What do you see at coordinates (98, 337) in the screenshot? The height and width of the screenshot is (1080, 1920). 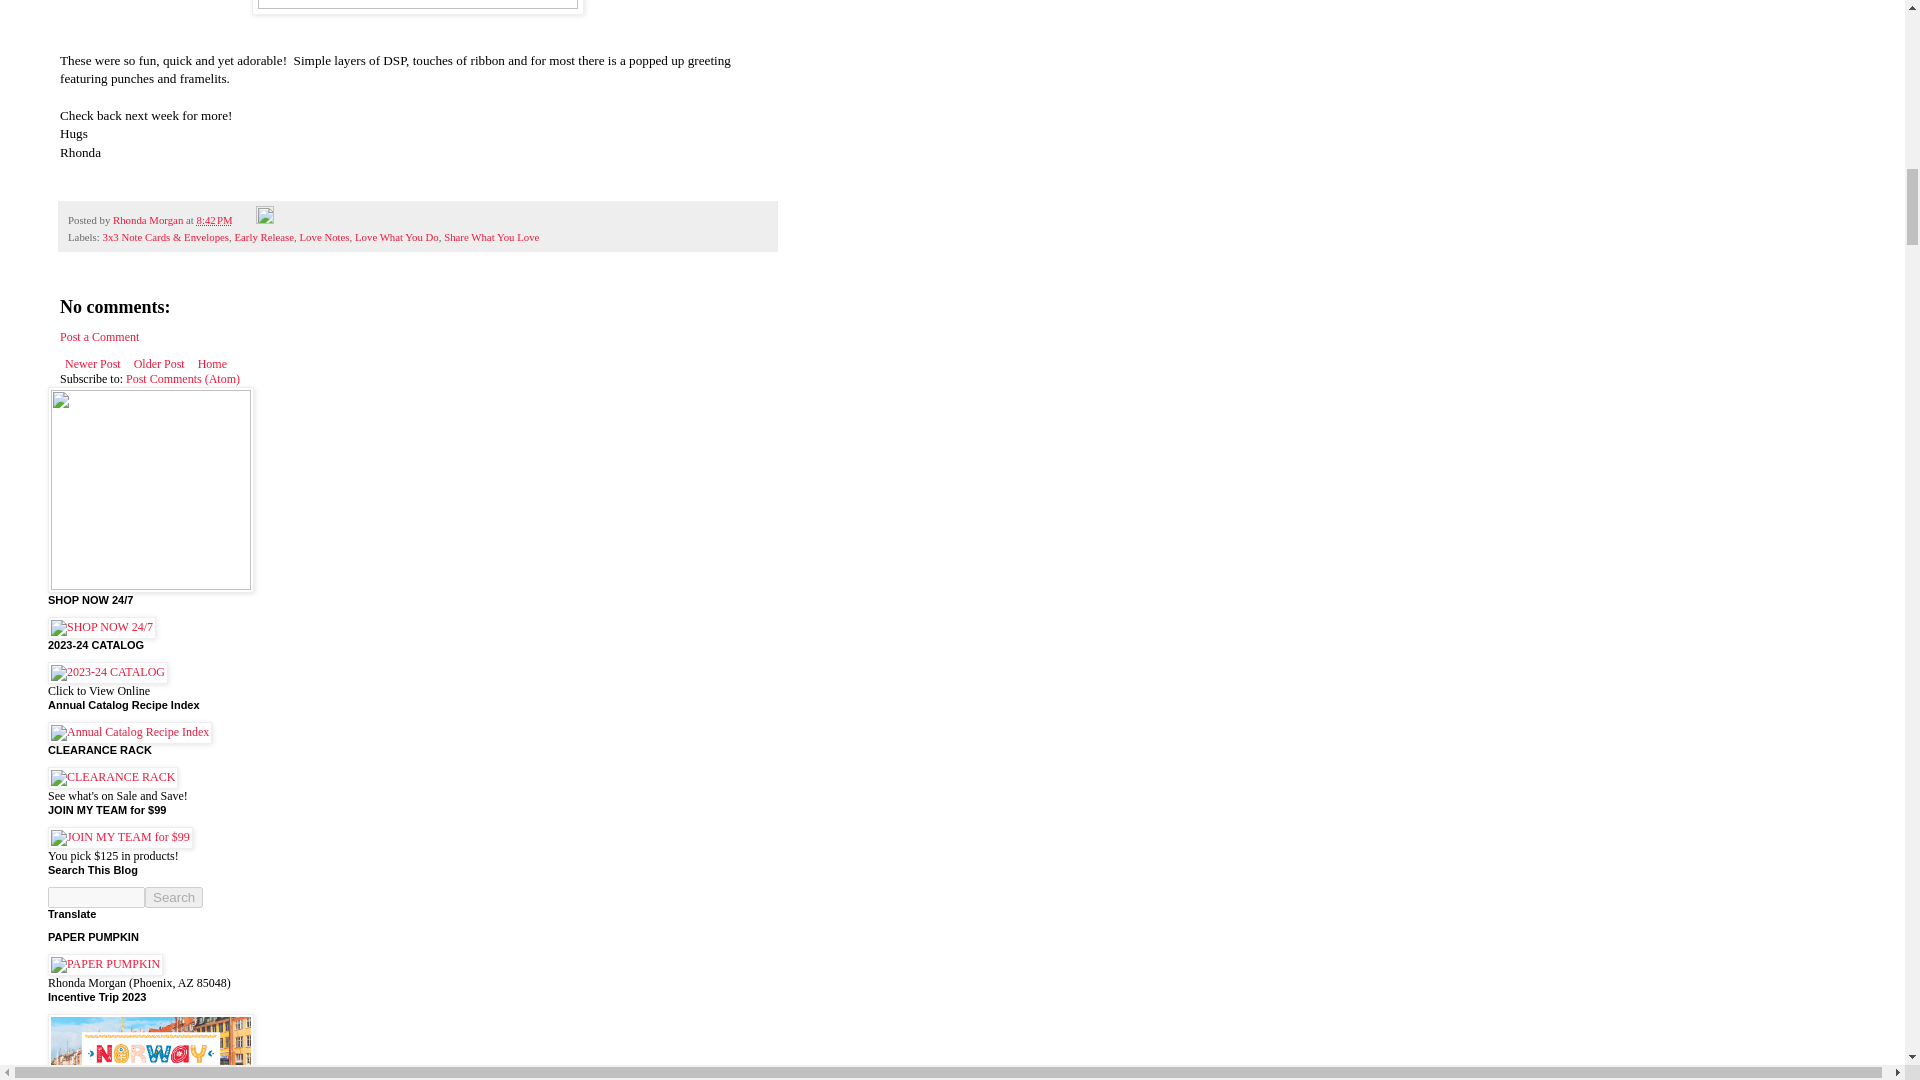 I see `Post a Comment` at bounding box center [98, 337].